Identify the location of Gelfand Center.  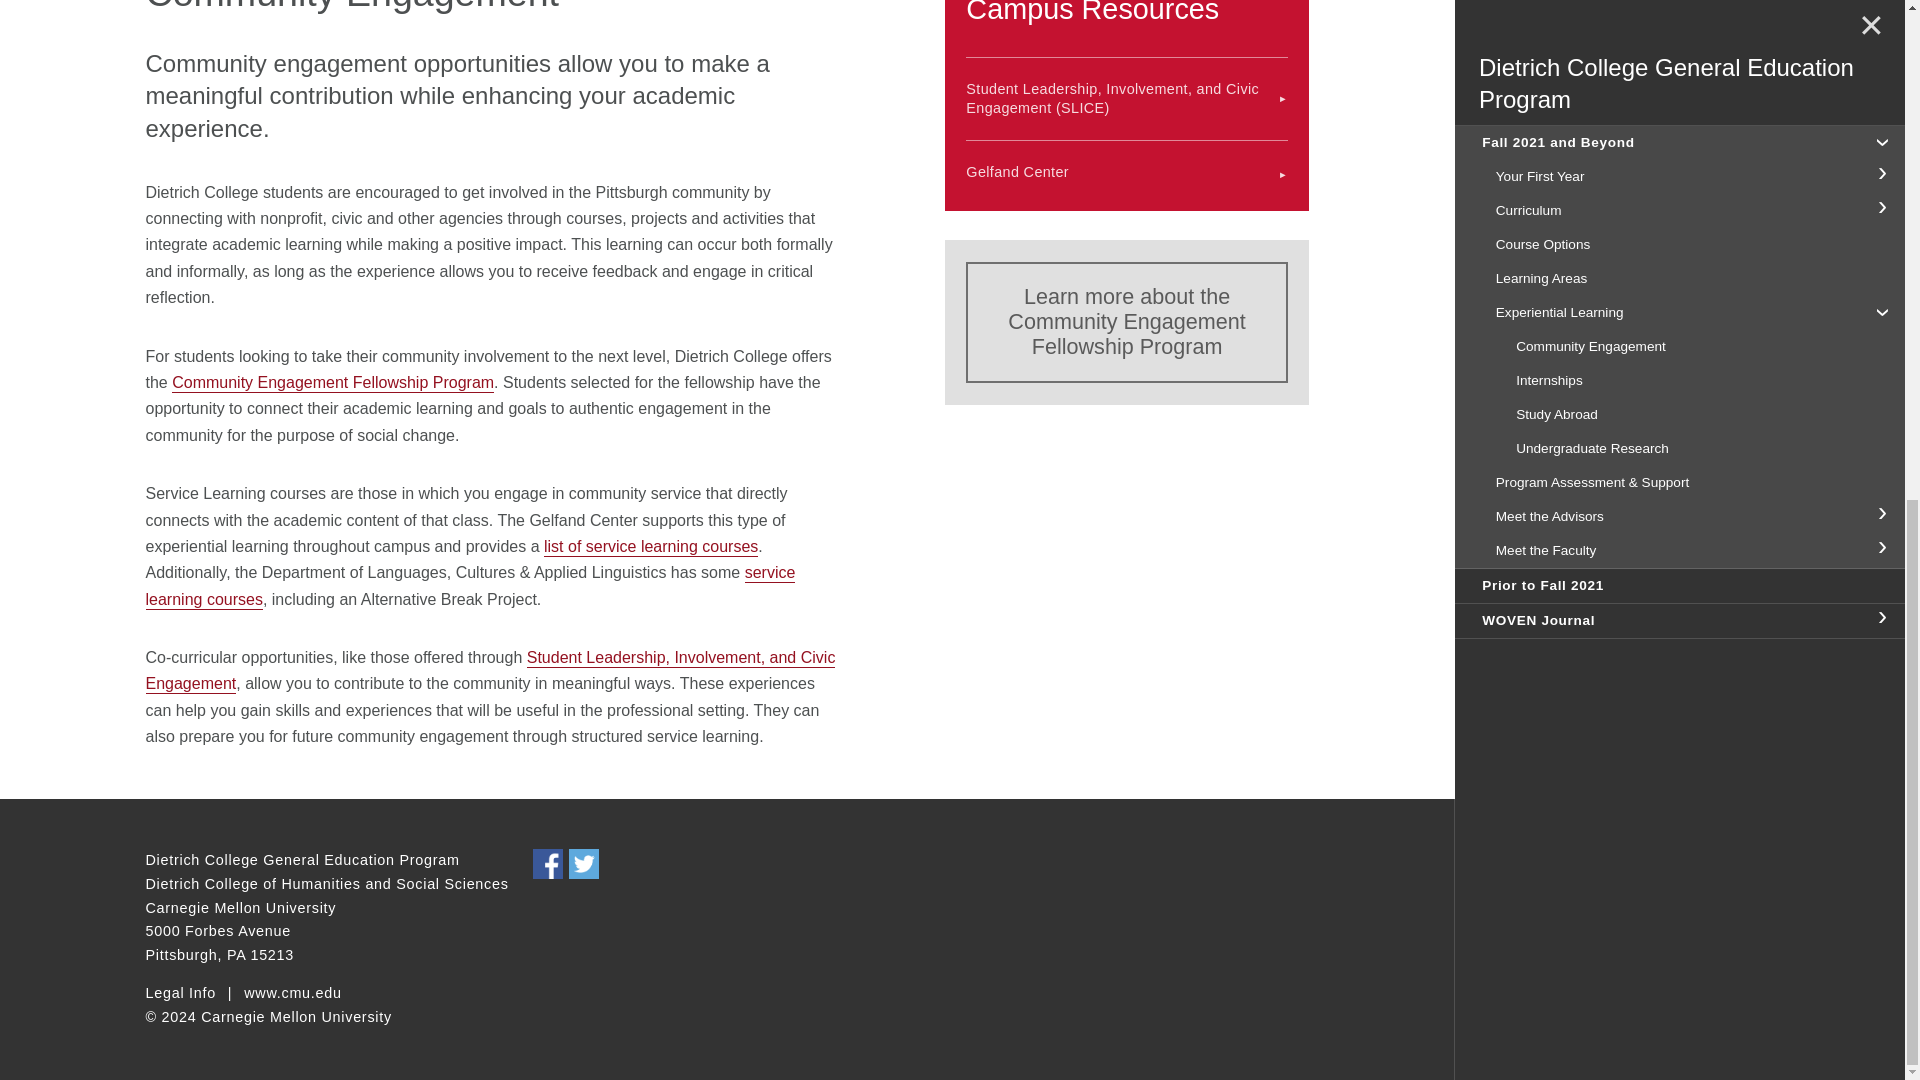
(1126, 172).